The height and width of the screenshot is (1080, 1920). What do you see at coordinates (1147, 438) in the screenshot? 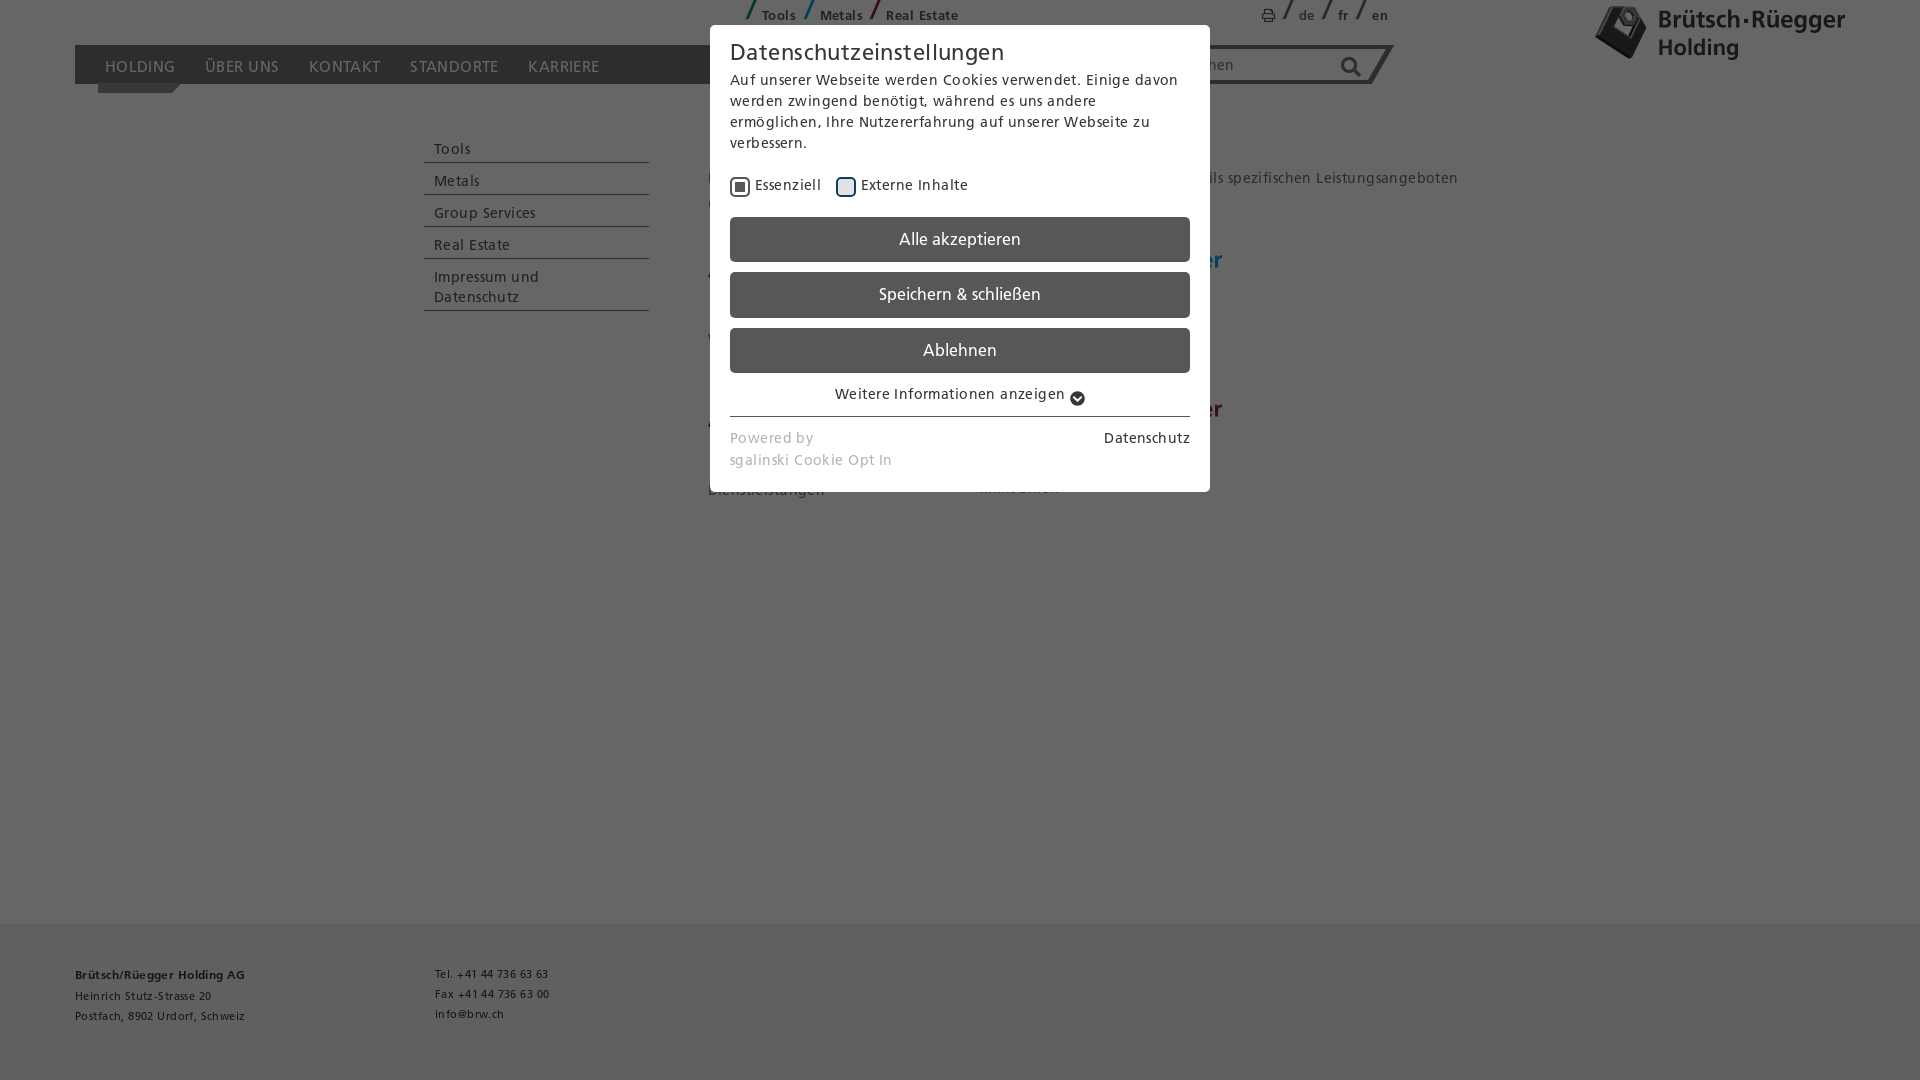
I see `Datenschutz` at bounding box center [1147, 438].